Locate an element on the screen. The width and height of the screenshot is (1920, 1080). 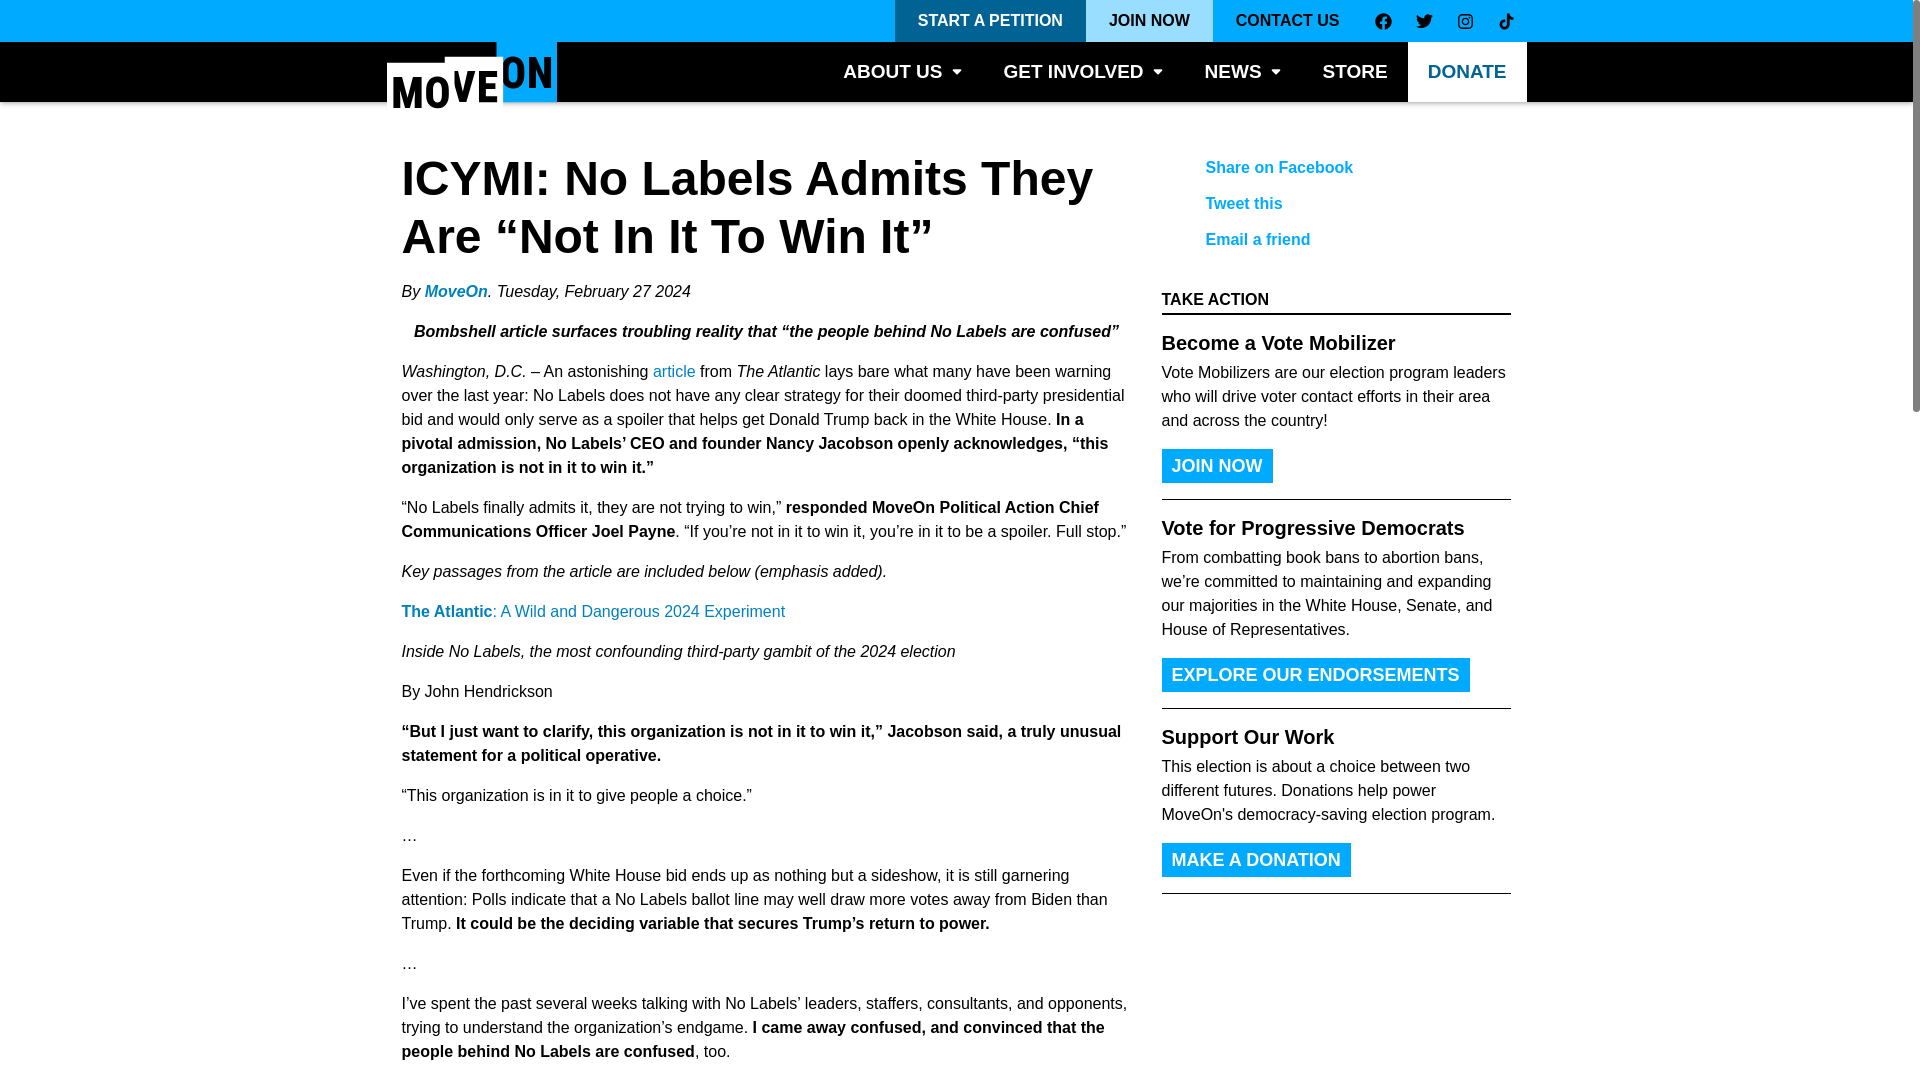
Tweet this is located at coordinates (1320, 204).